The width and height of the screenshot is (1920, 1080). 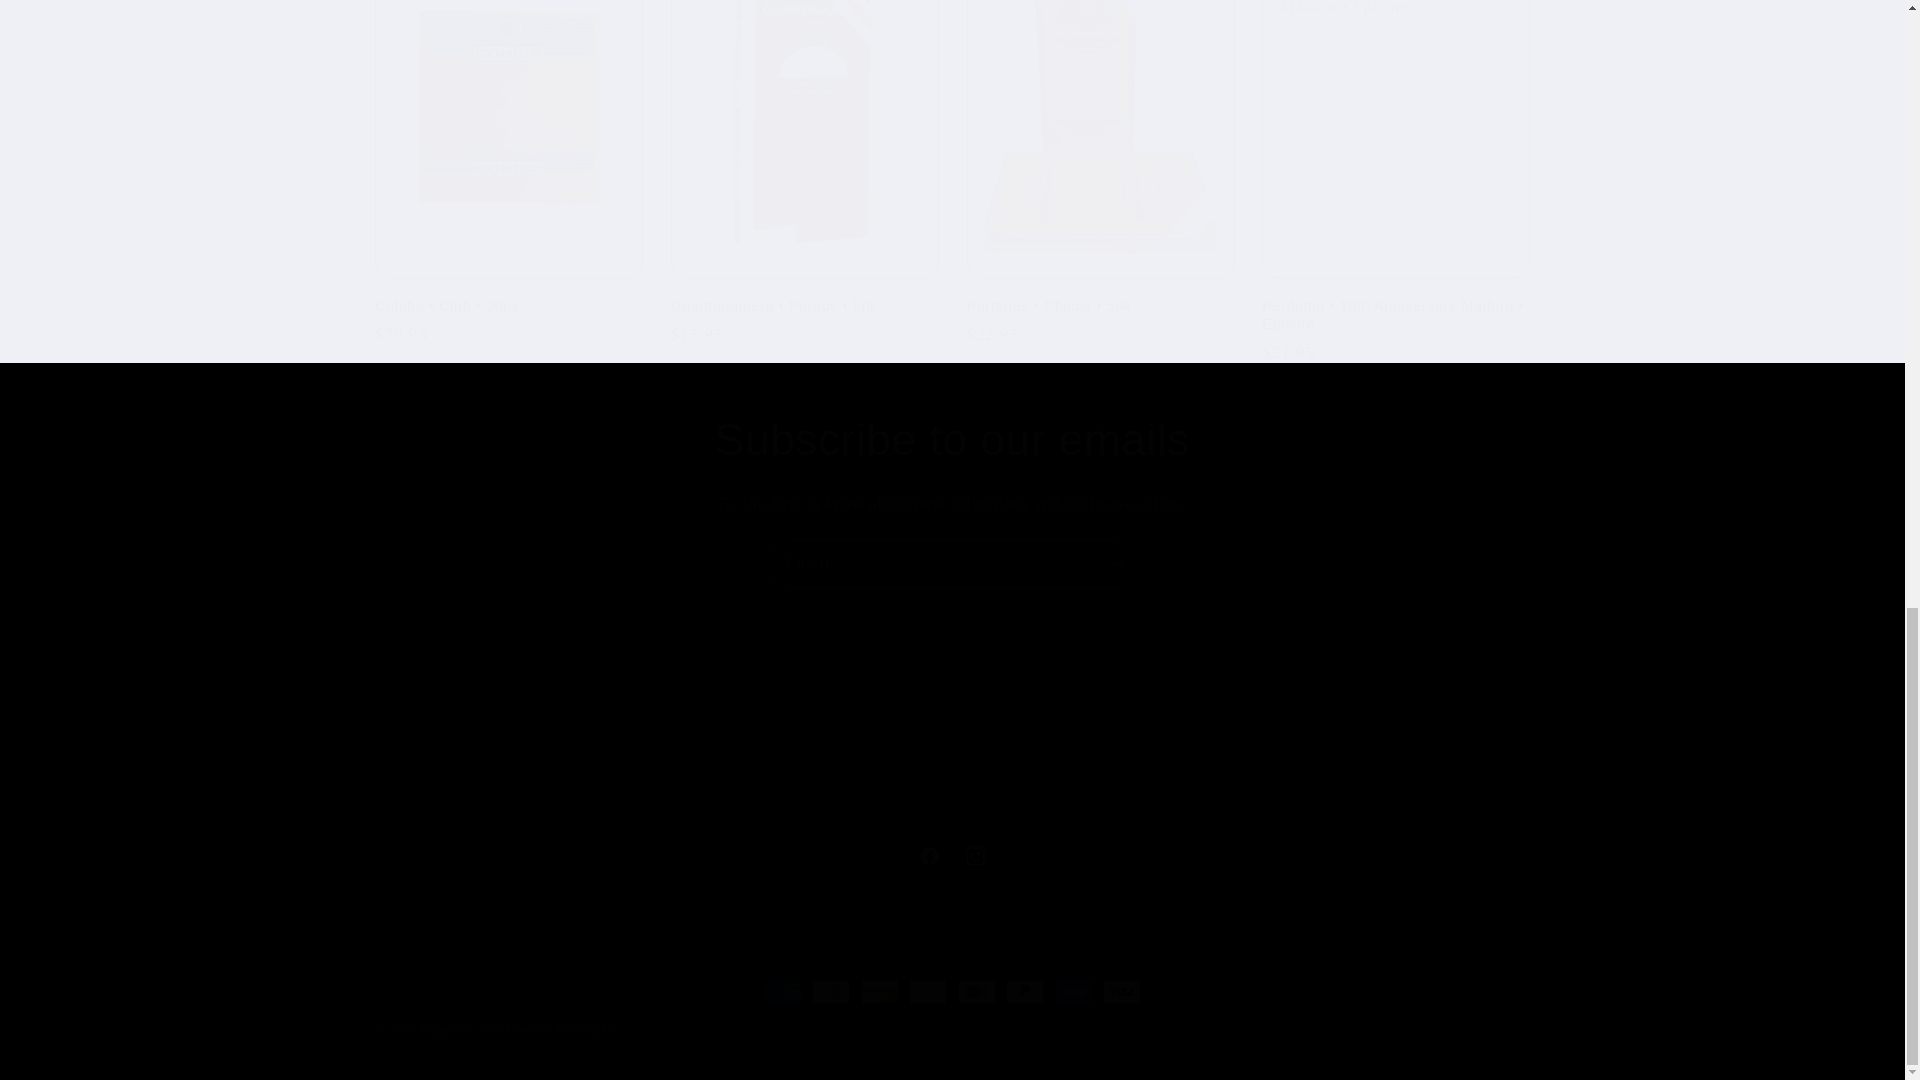 I want to click on Subscribe to our emails, so click(x=952, y=440).